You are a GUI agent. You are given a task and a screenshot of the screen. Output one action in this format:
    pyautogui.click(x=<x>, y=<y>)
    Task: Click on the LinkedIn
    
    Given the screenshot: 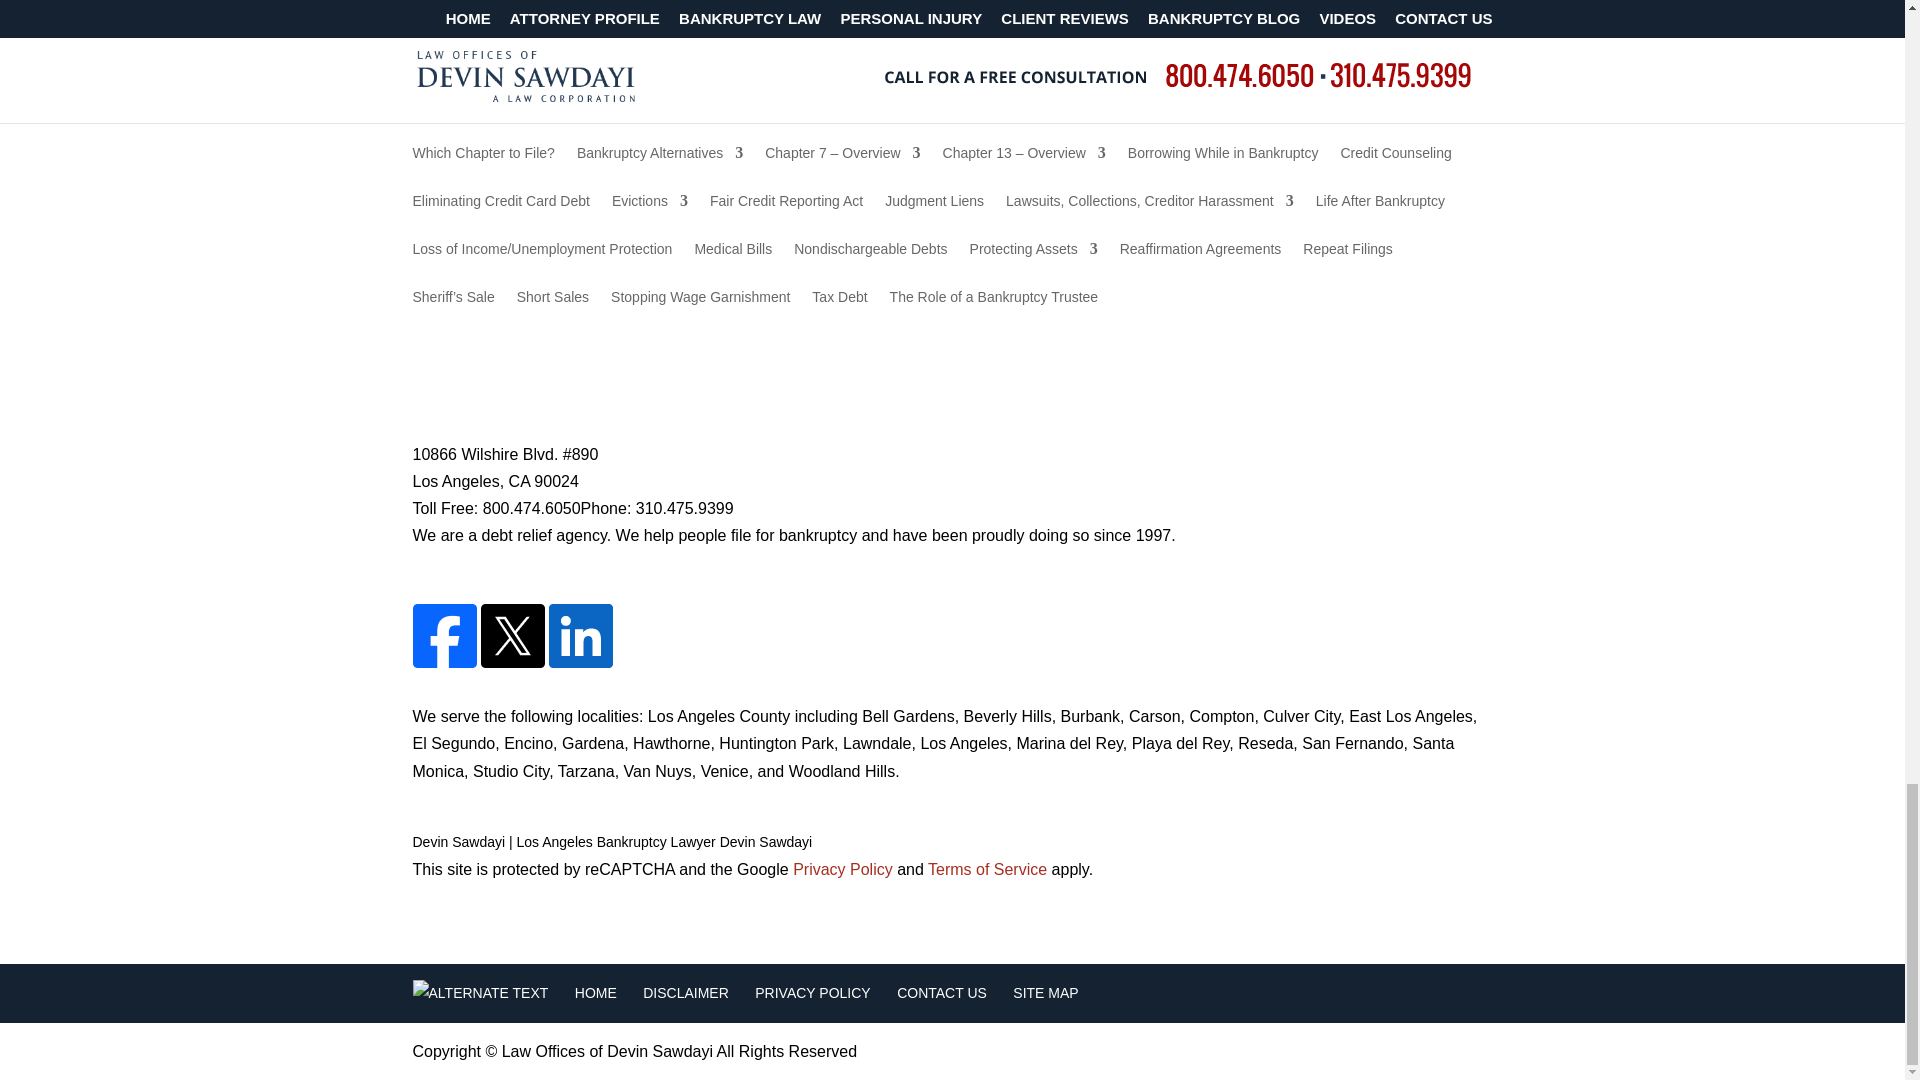 What is the action you would take?
    pyautogui.click(x=578, y=662)
    